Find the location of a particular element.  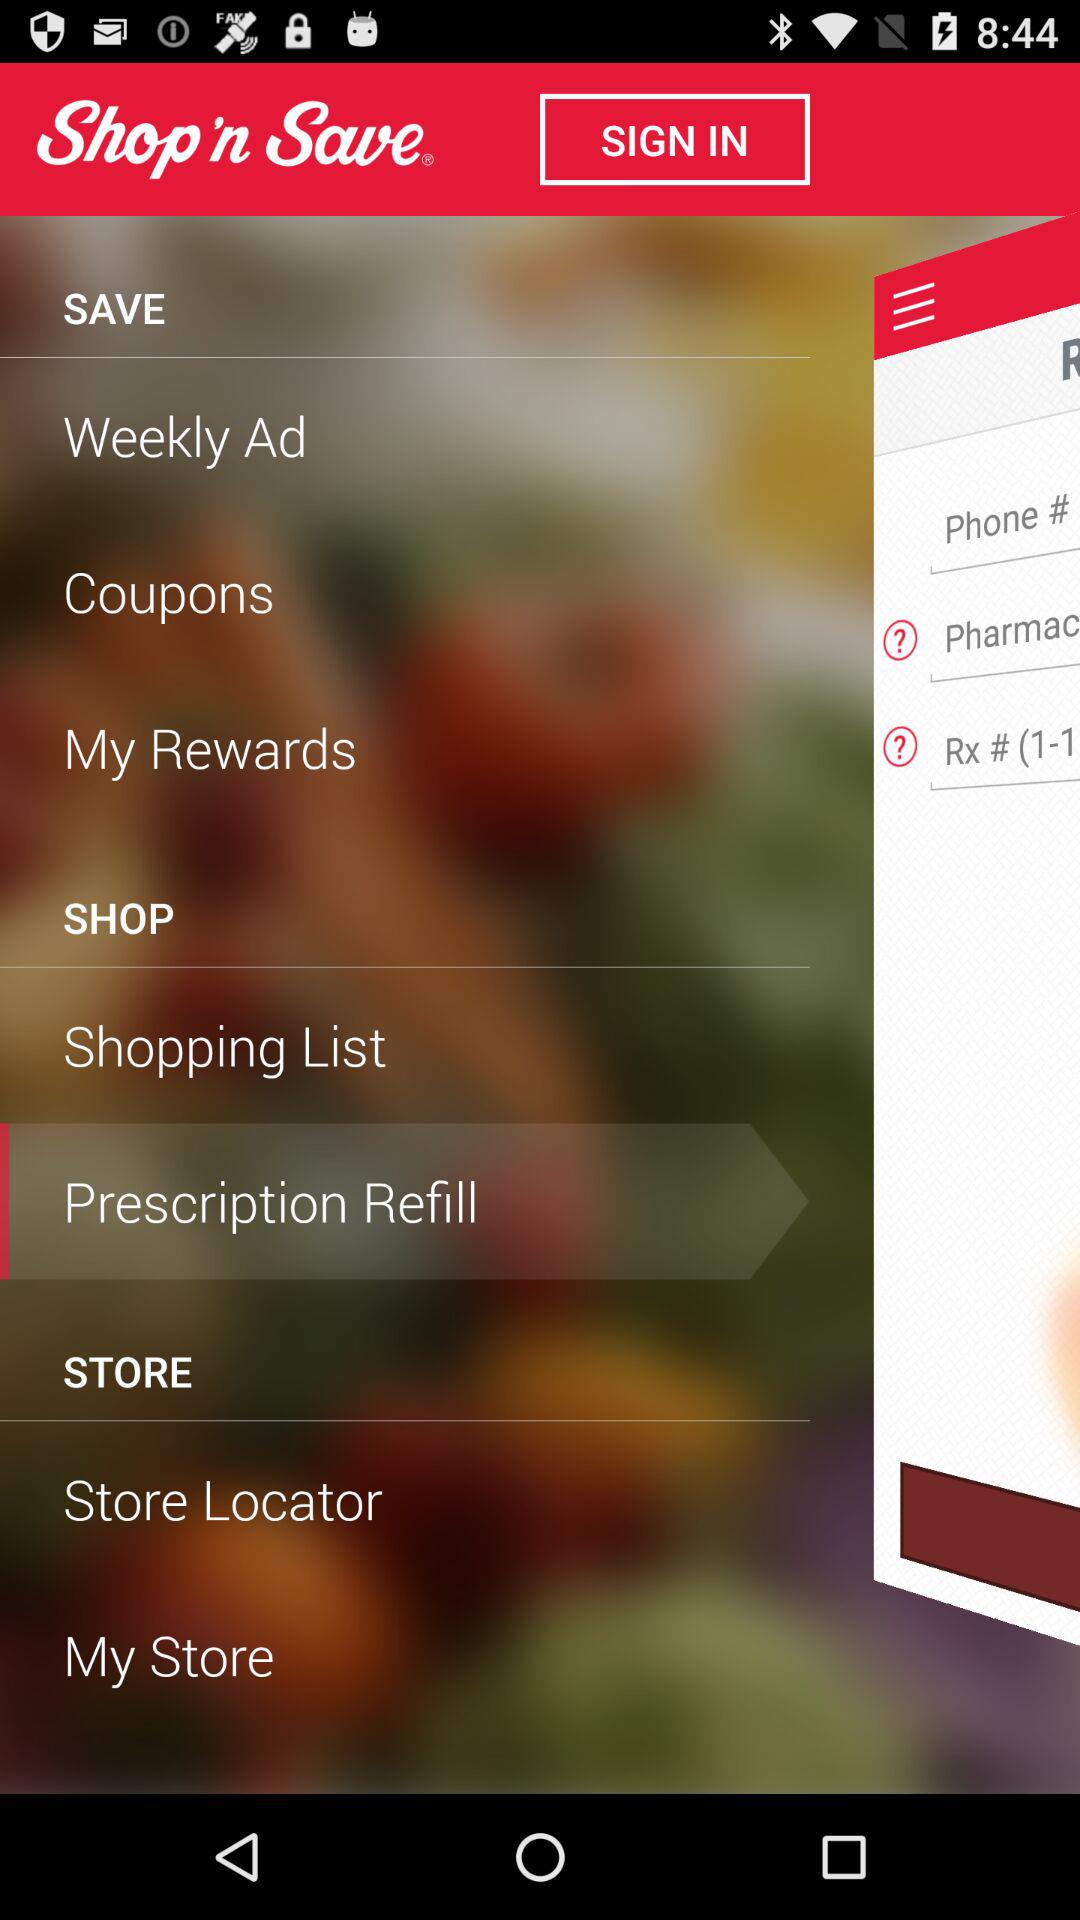

click to view answer is located at coordinates (900, 634).